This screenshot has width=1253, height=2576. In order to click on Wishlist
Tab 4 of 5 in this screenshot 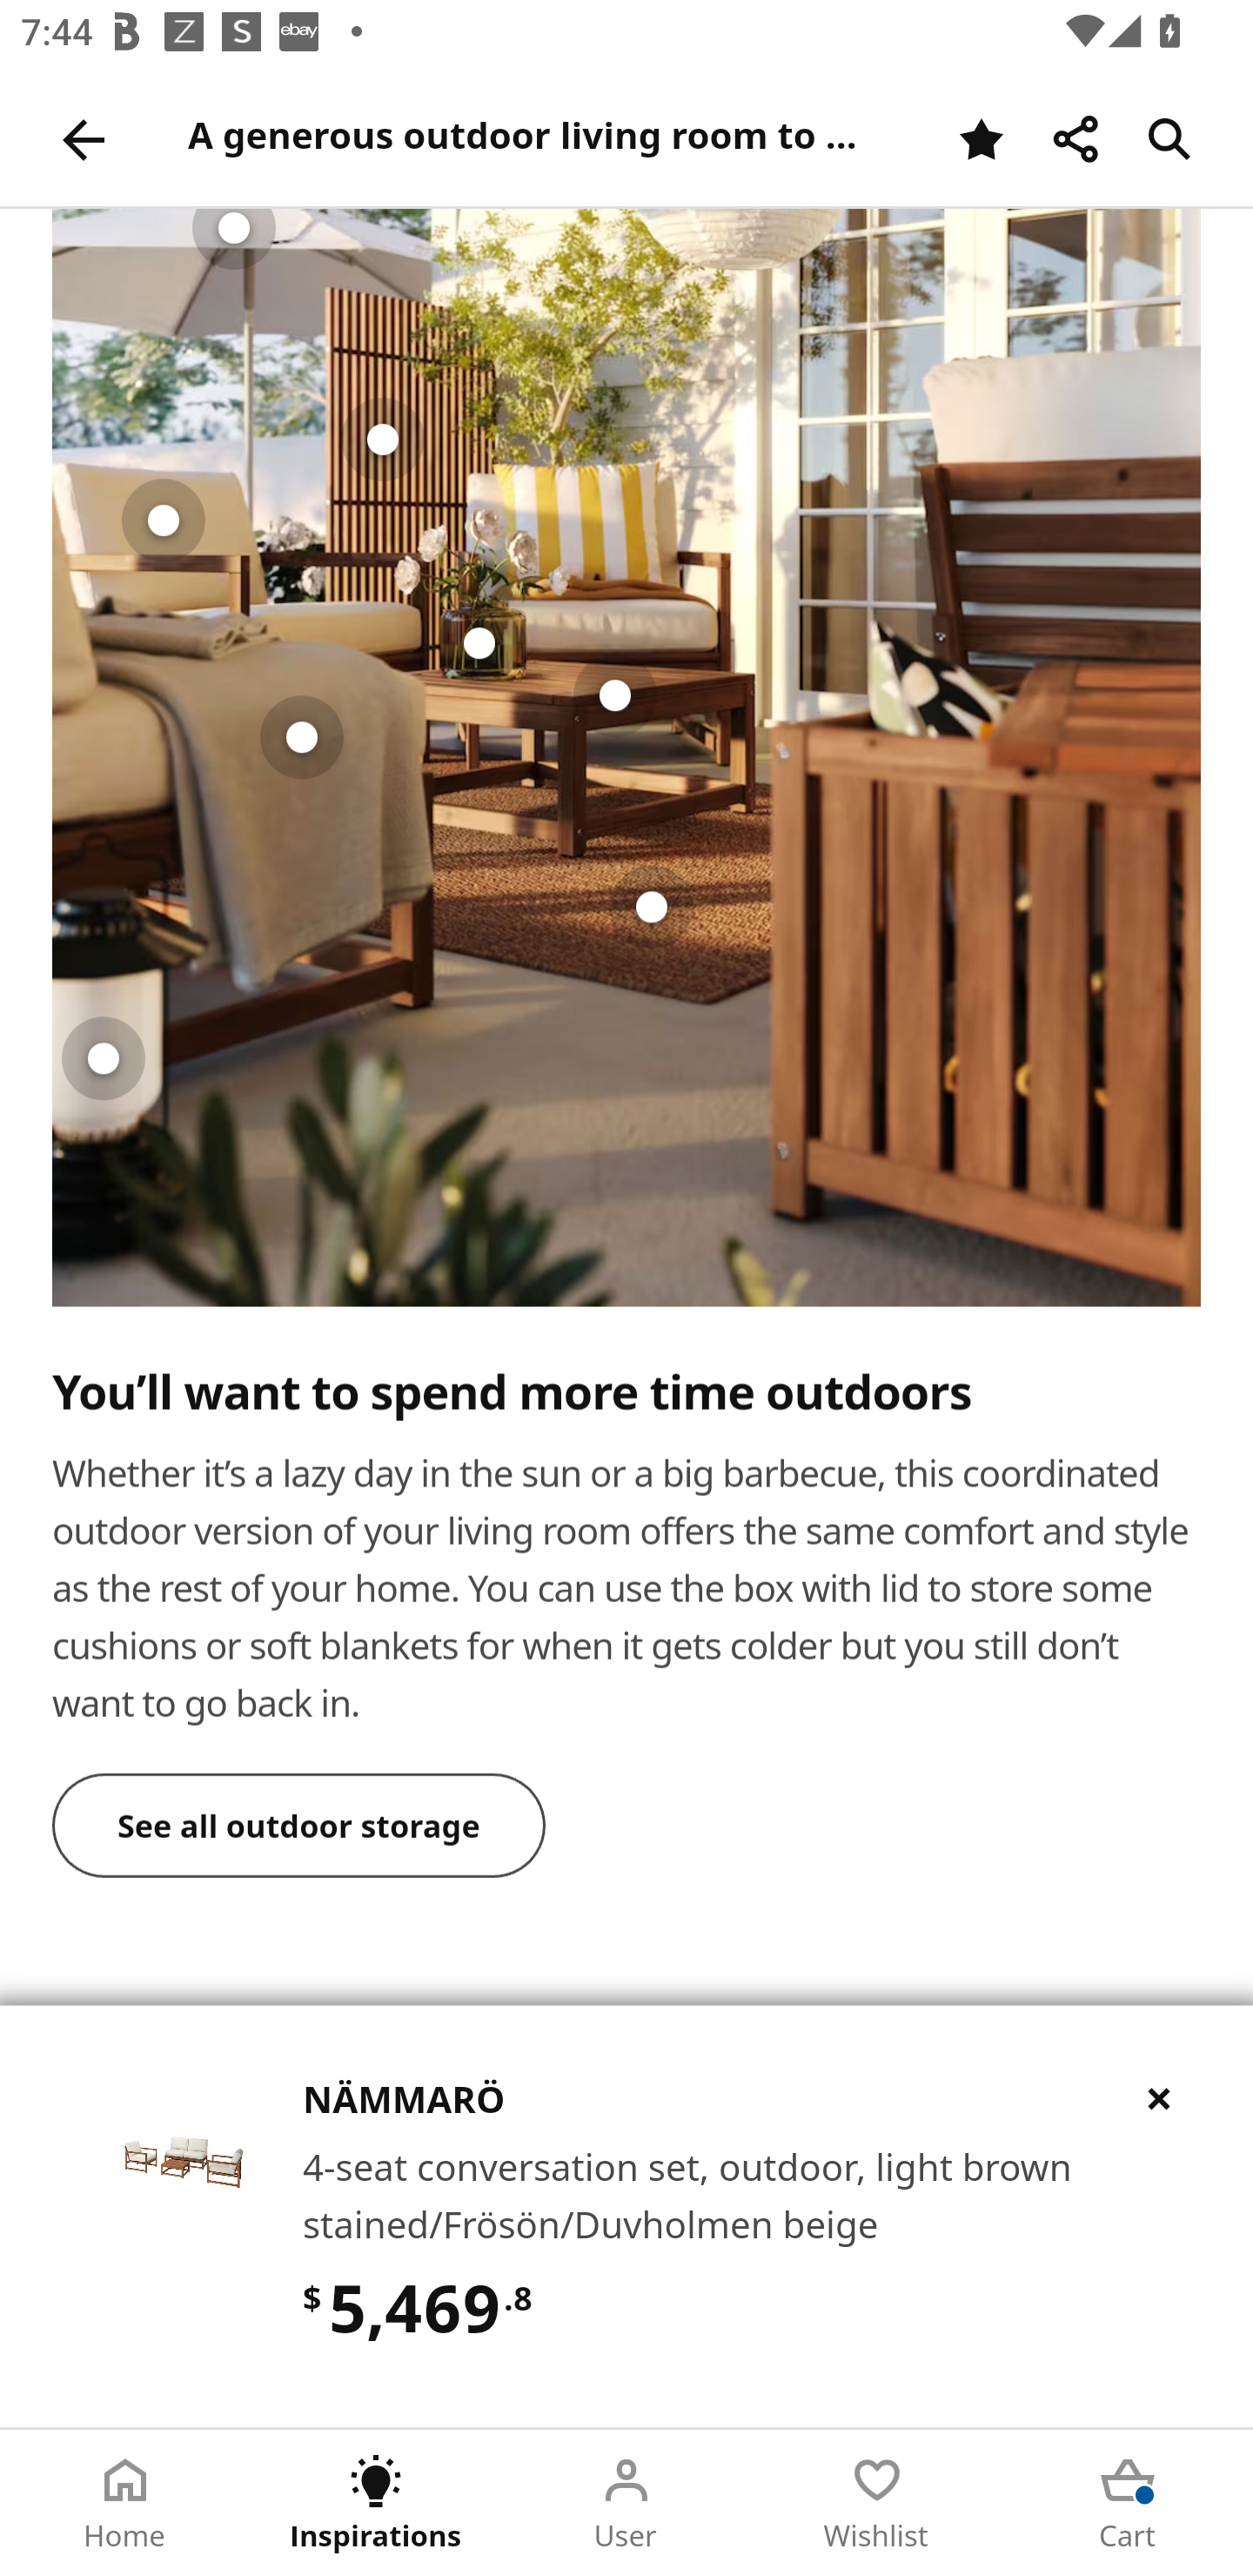, I will do `click(877, 2503)`.